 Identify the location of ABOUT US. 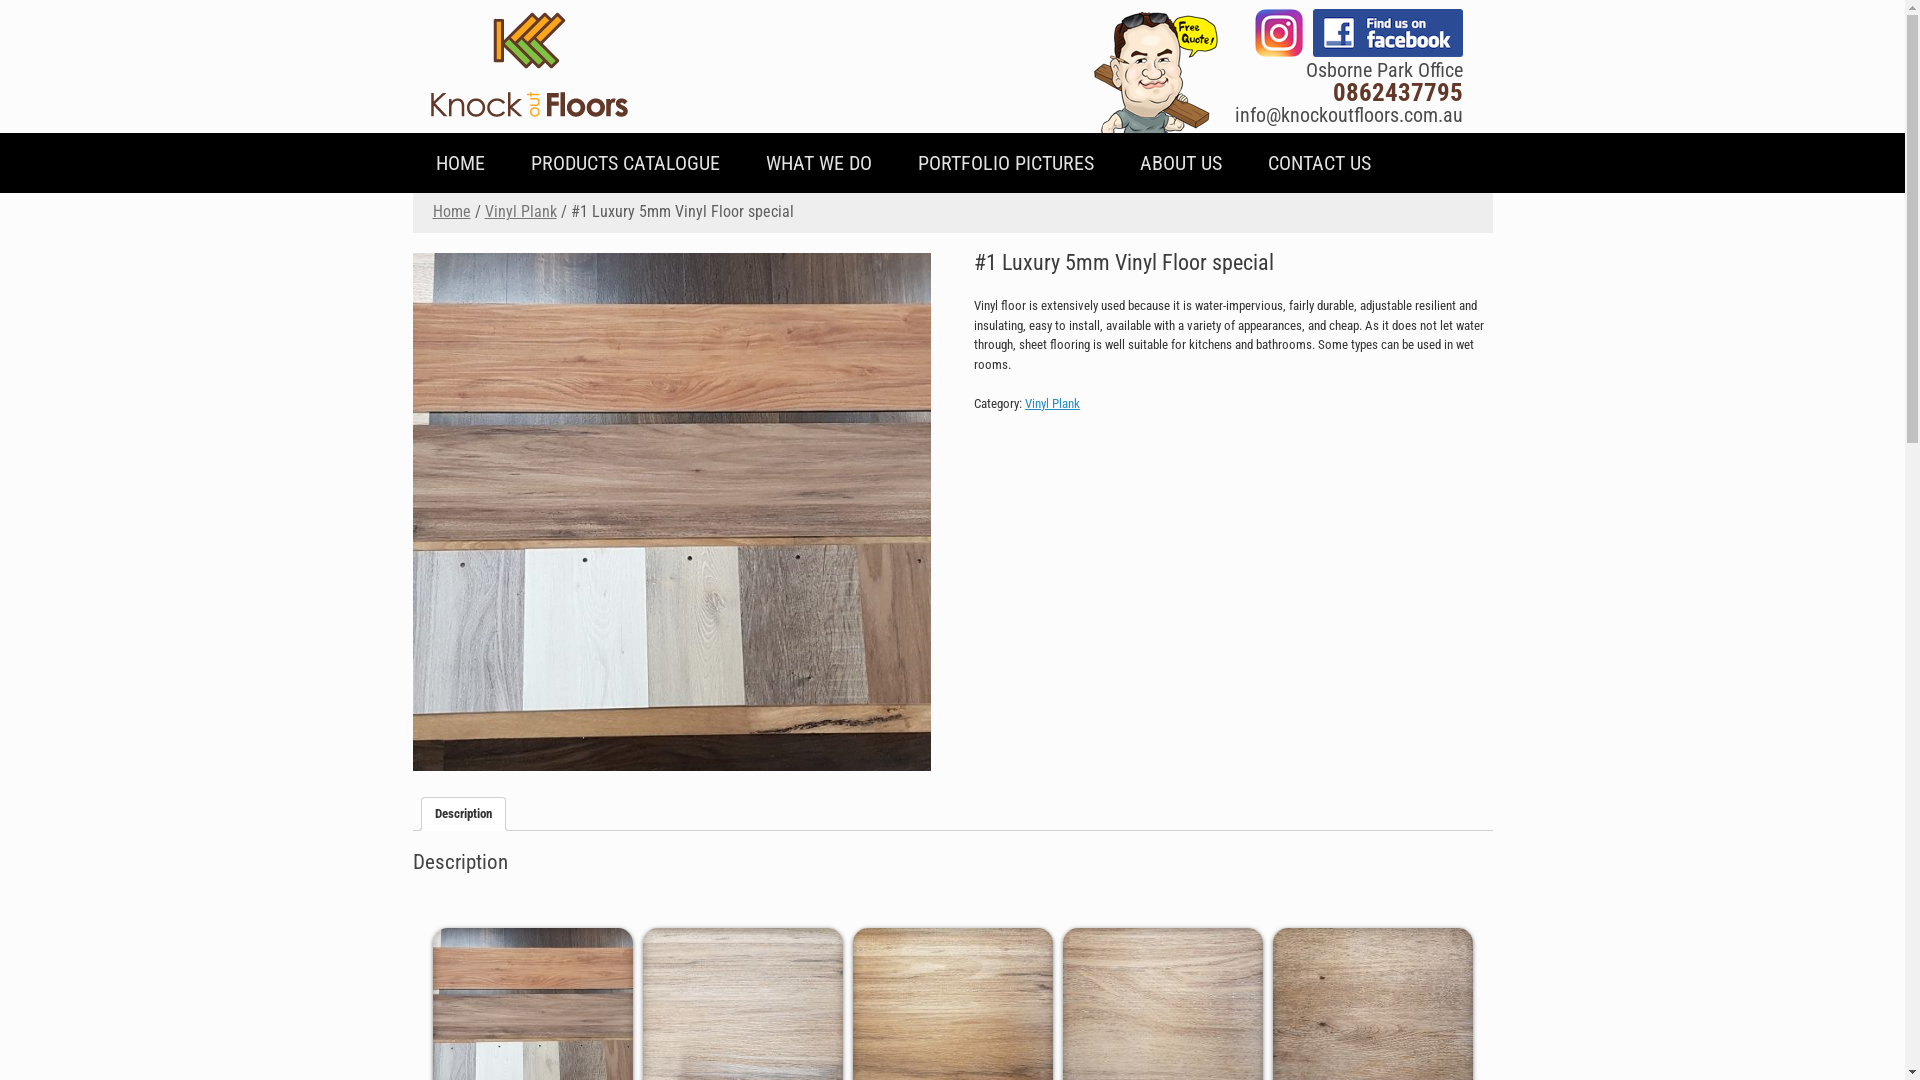
(1180, 163).